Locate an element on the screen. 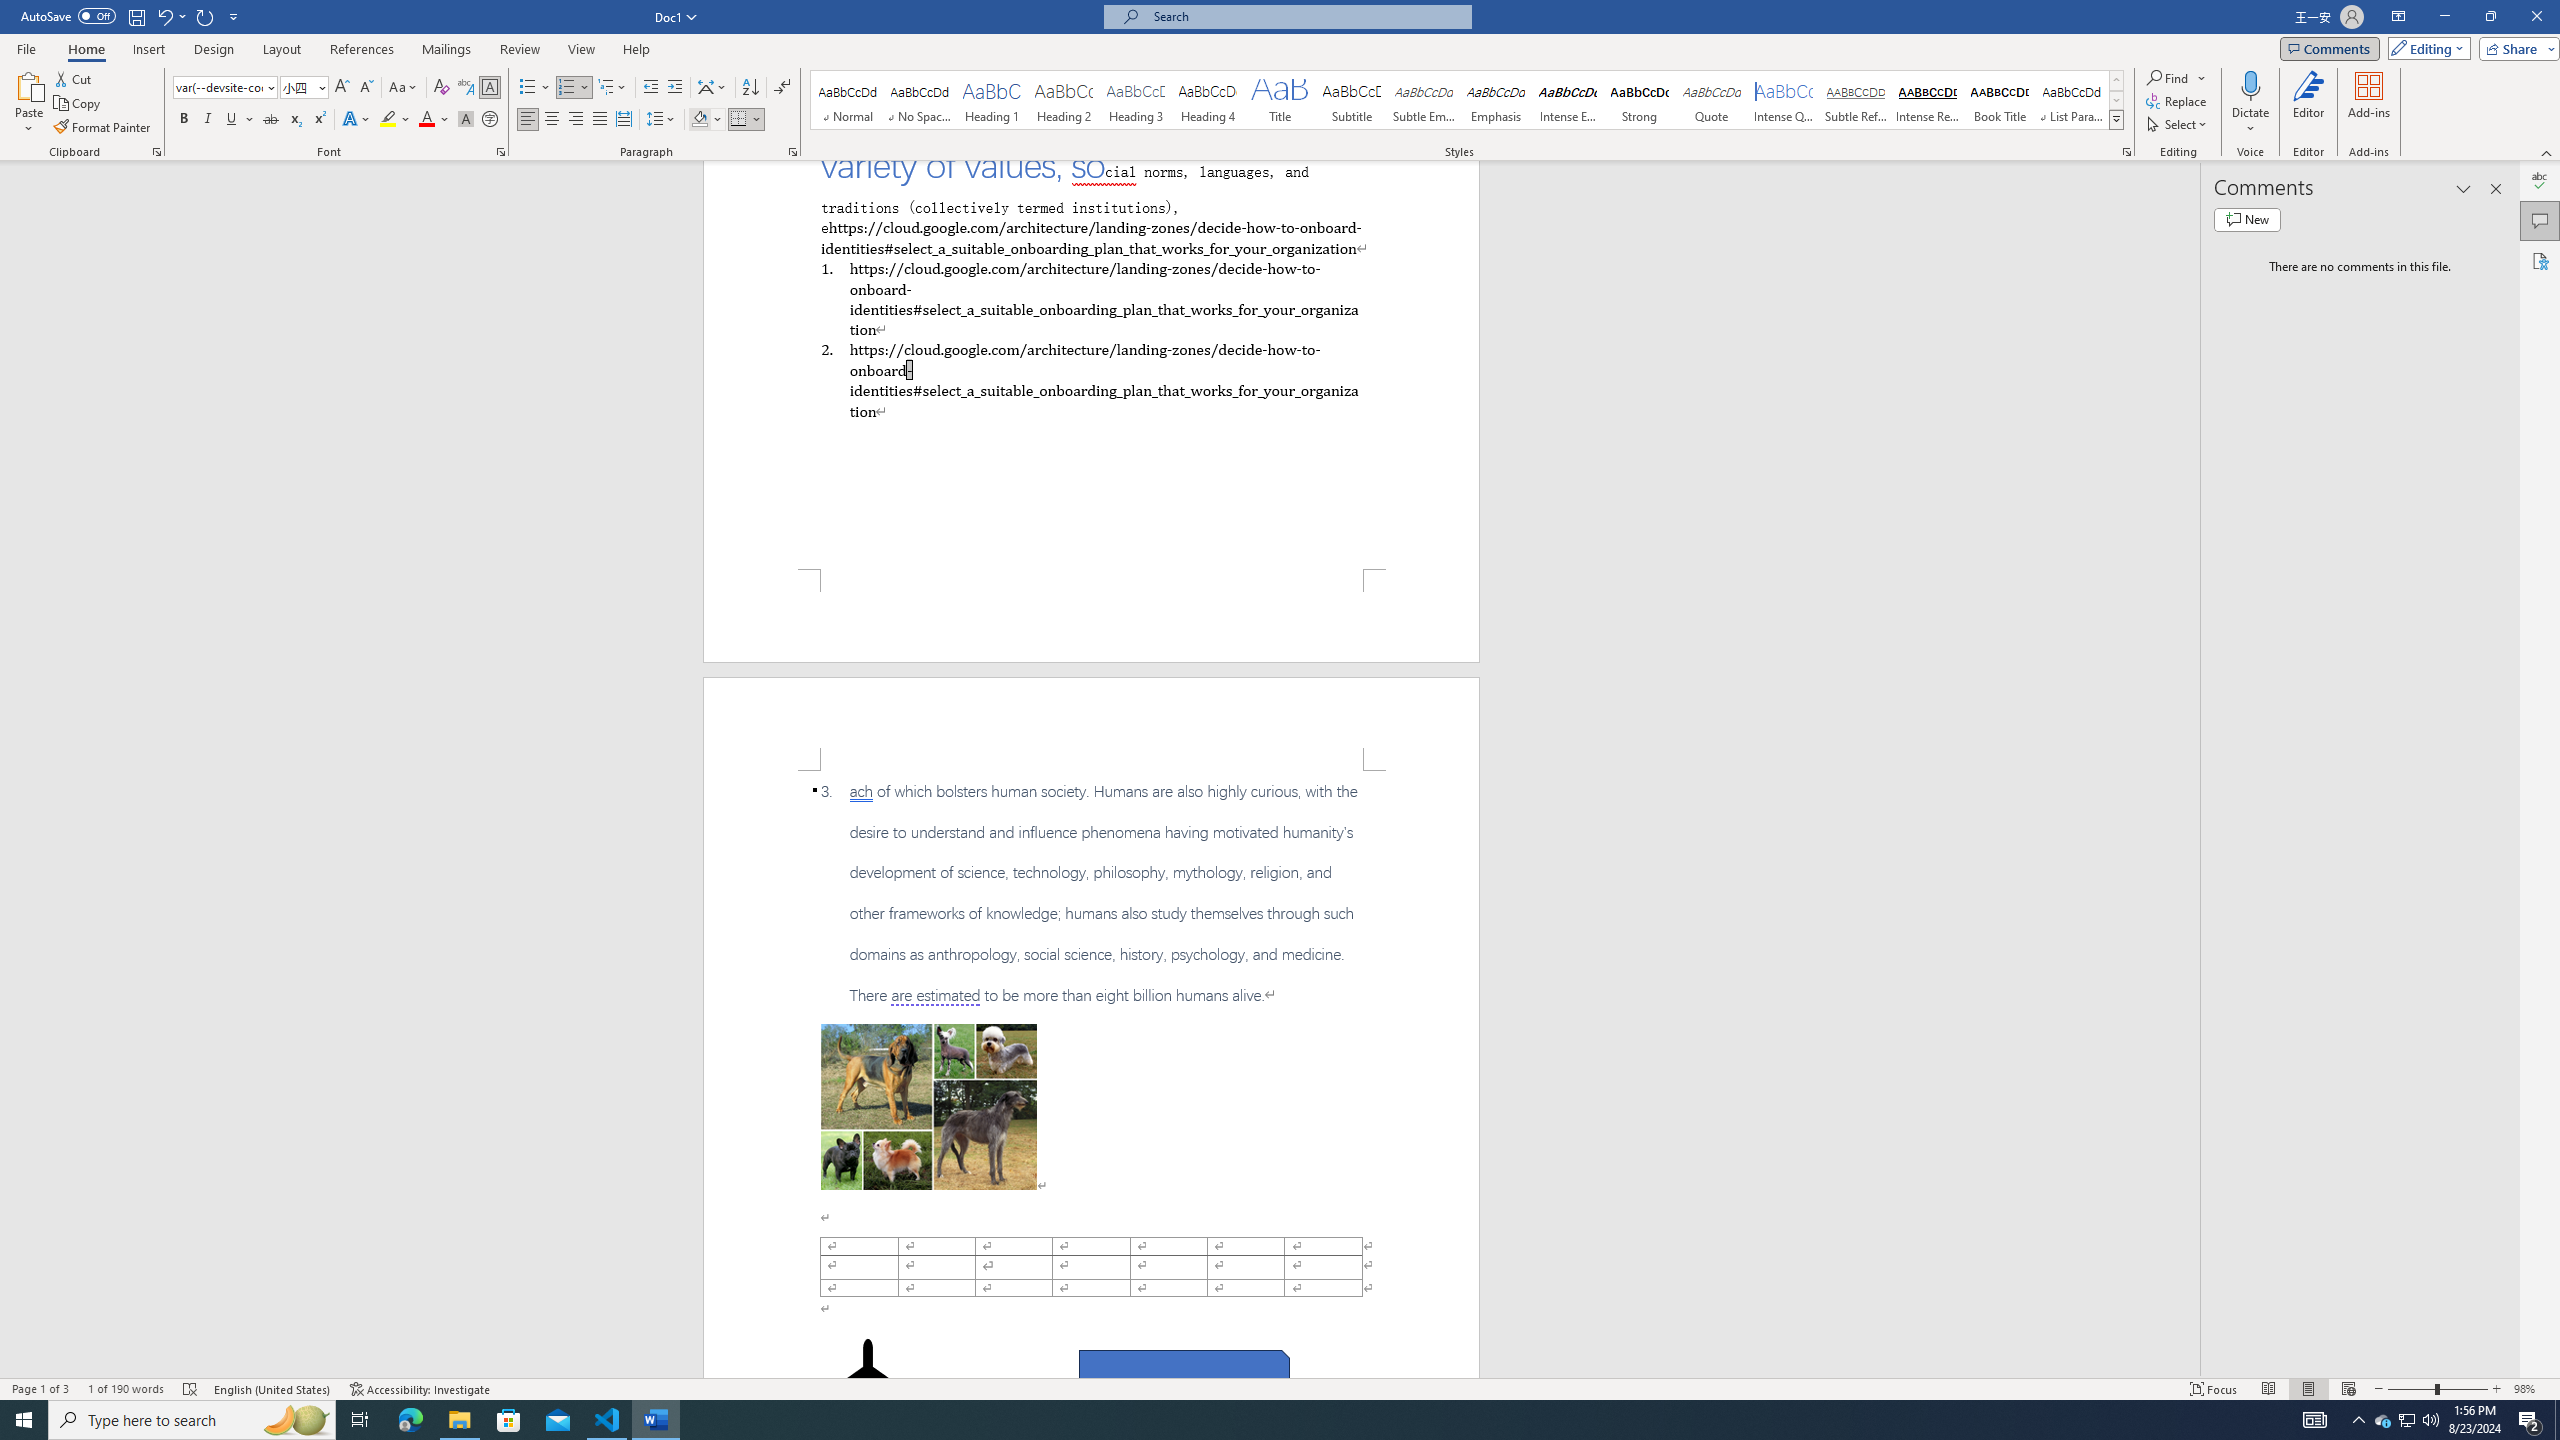 This screenshot has height=1440, width=2560. Editor is located at coordinates (2308, 103).